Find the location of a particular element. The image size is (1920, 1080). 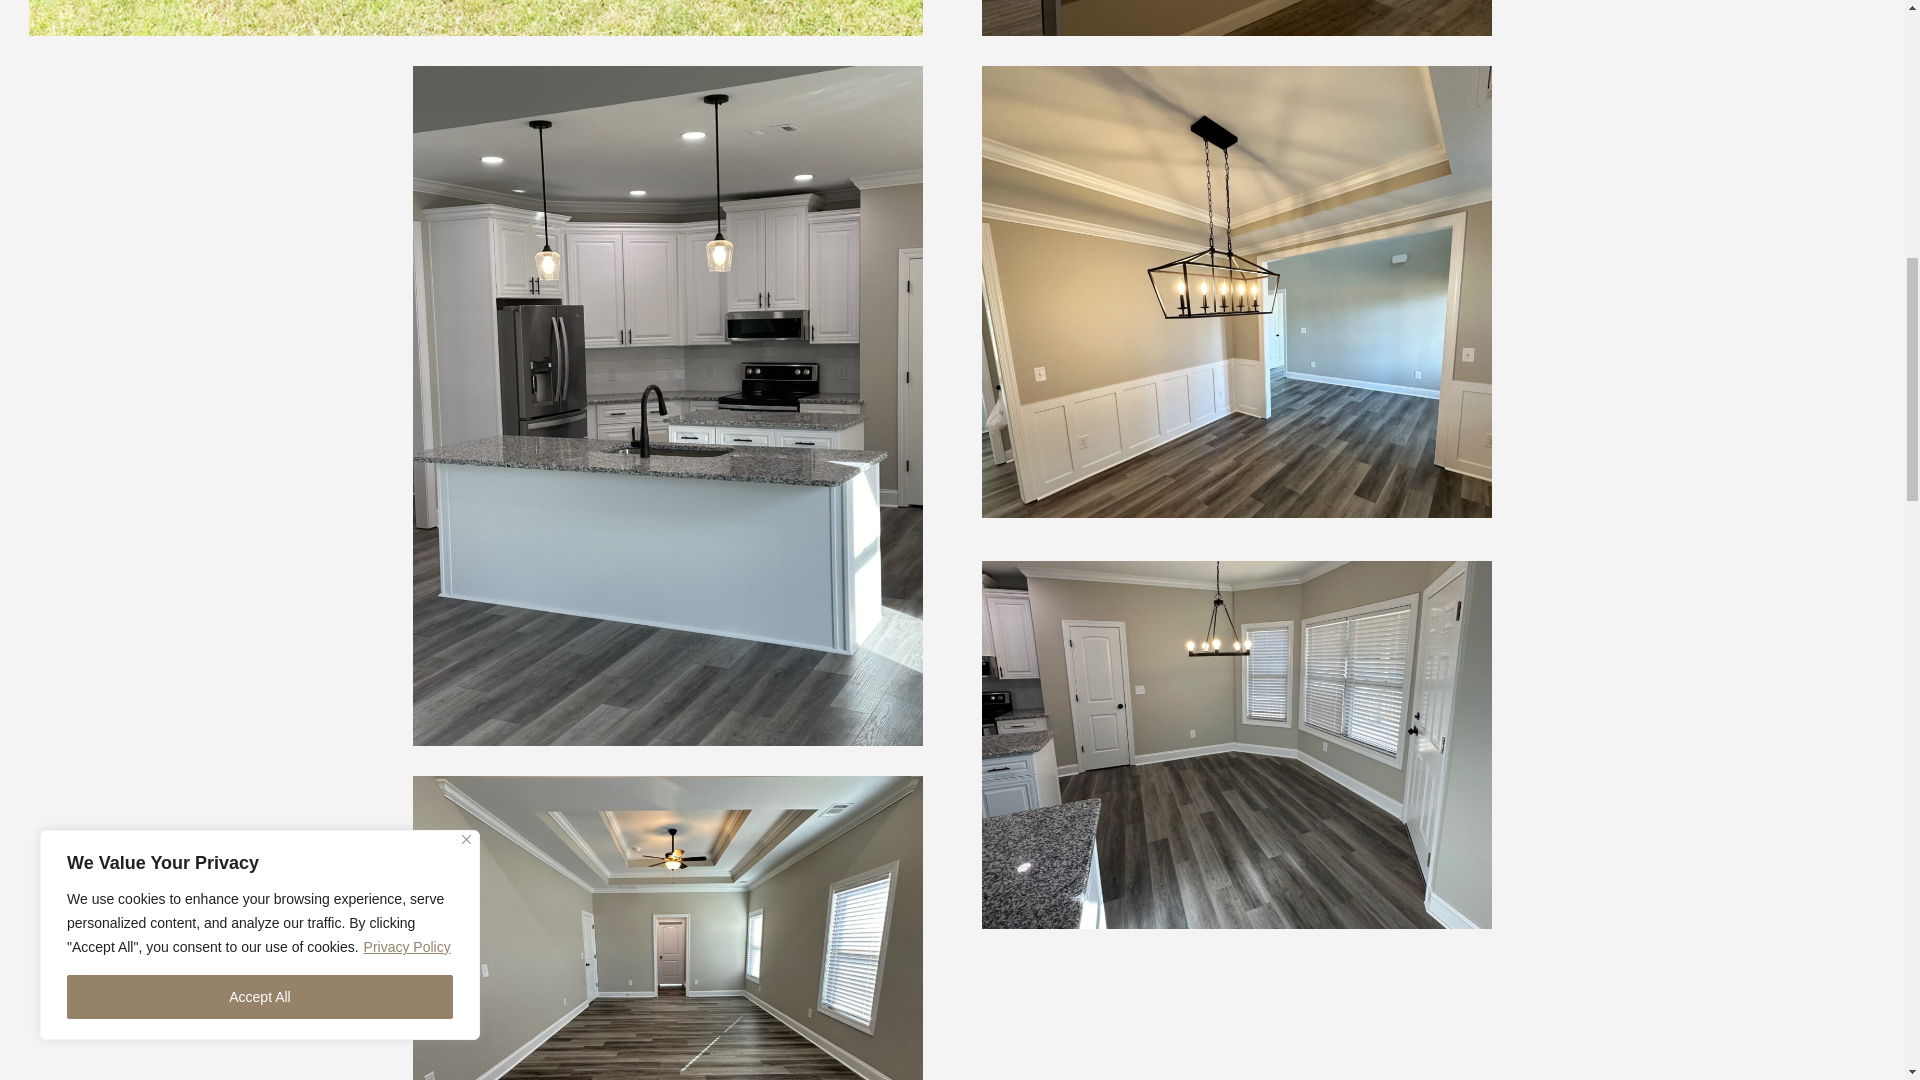

New-home-construction-exterior is located at coordinates (474, 18).